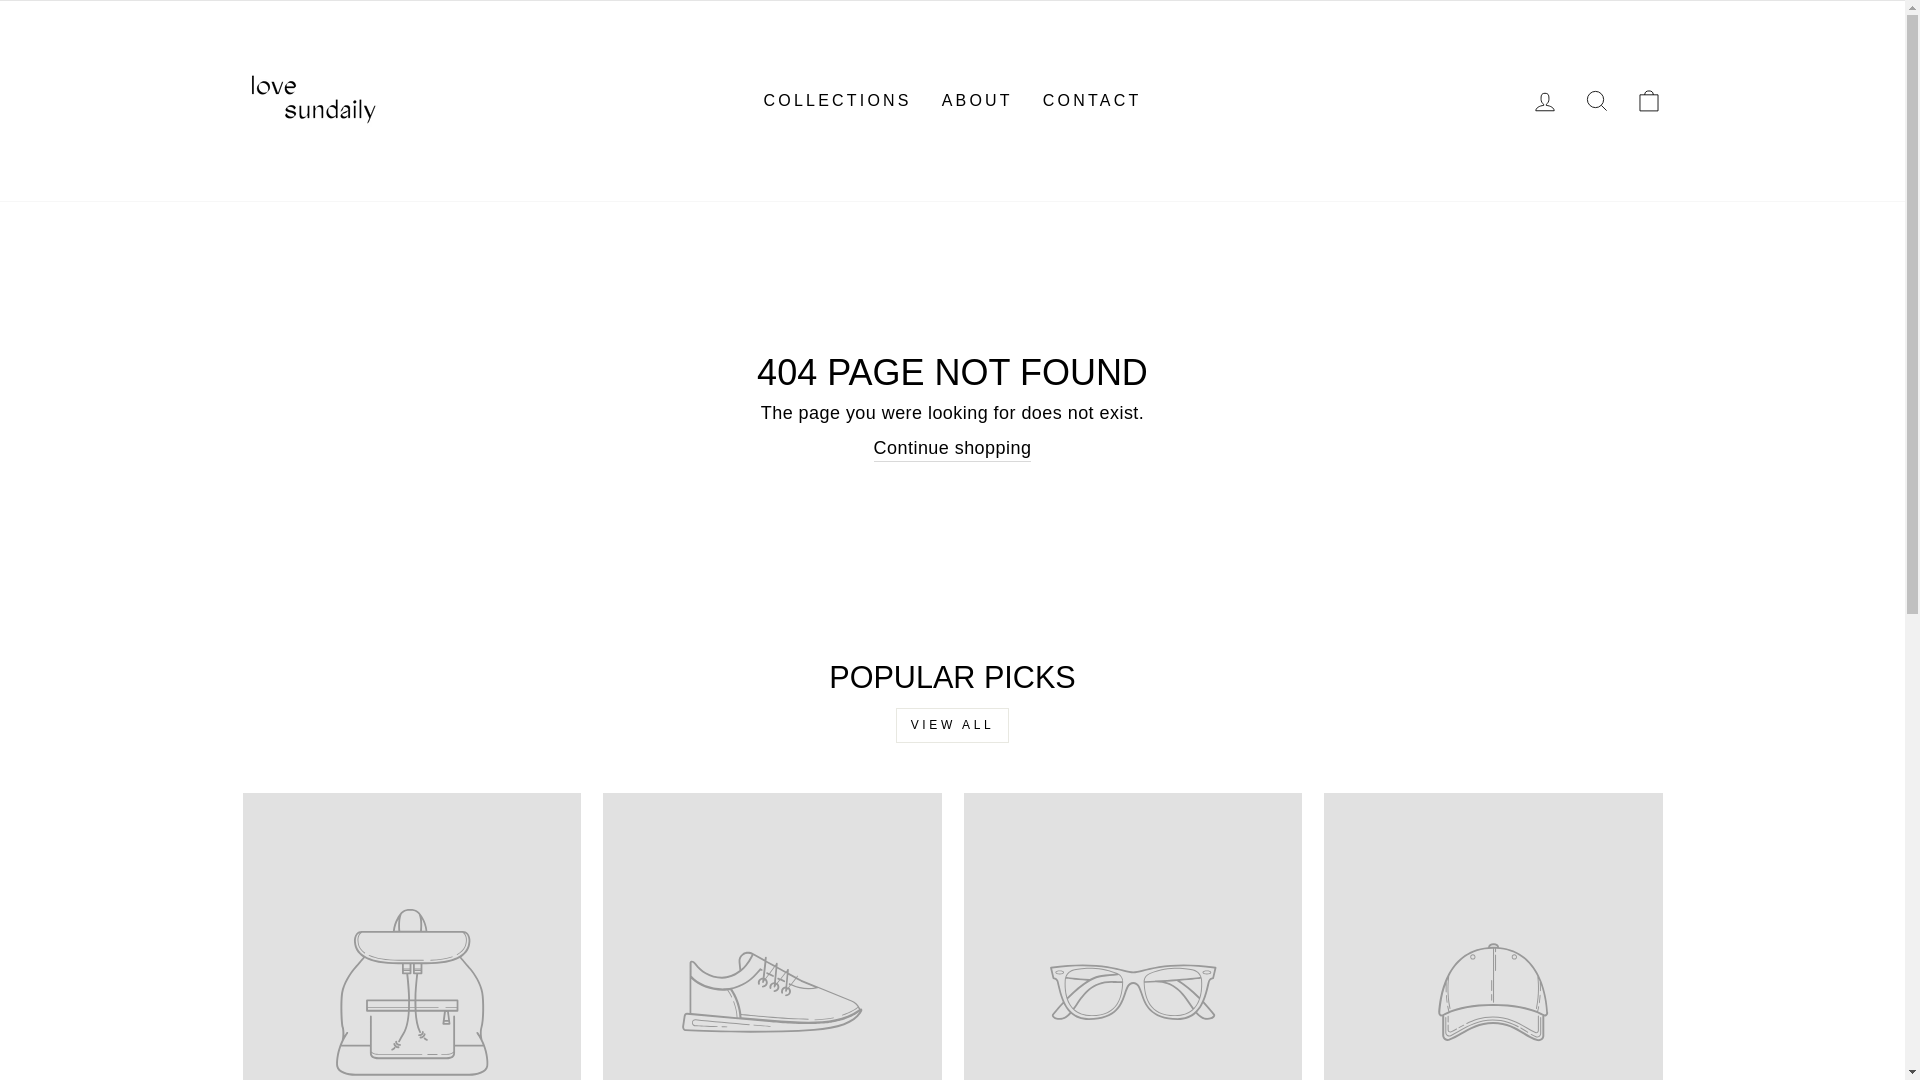 This screenshot has height=1080, width=1920. What do you see at coordinates (1092, 100) in the screenshot?
I see `CONTACT` at bounding box center [1092, 100].